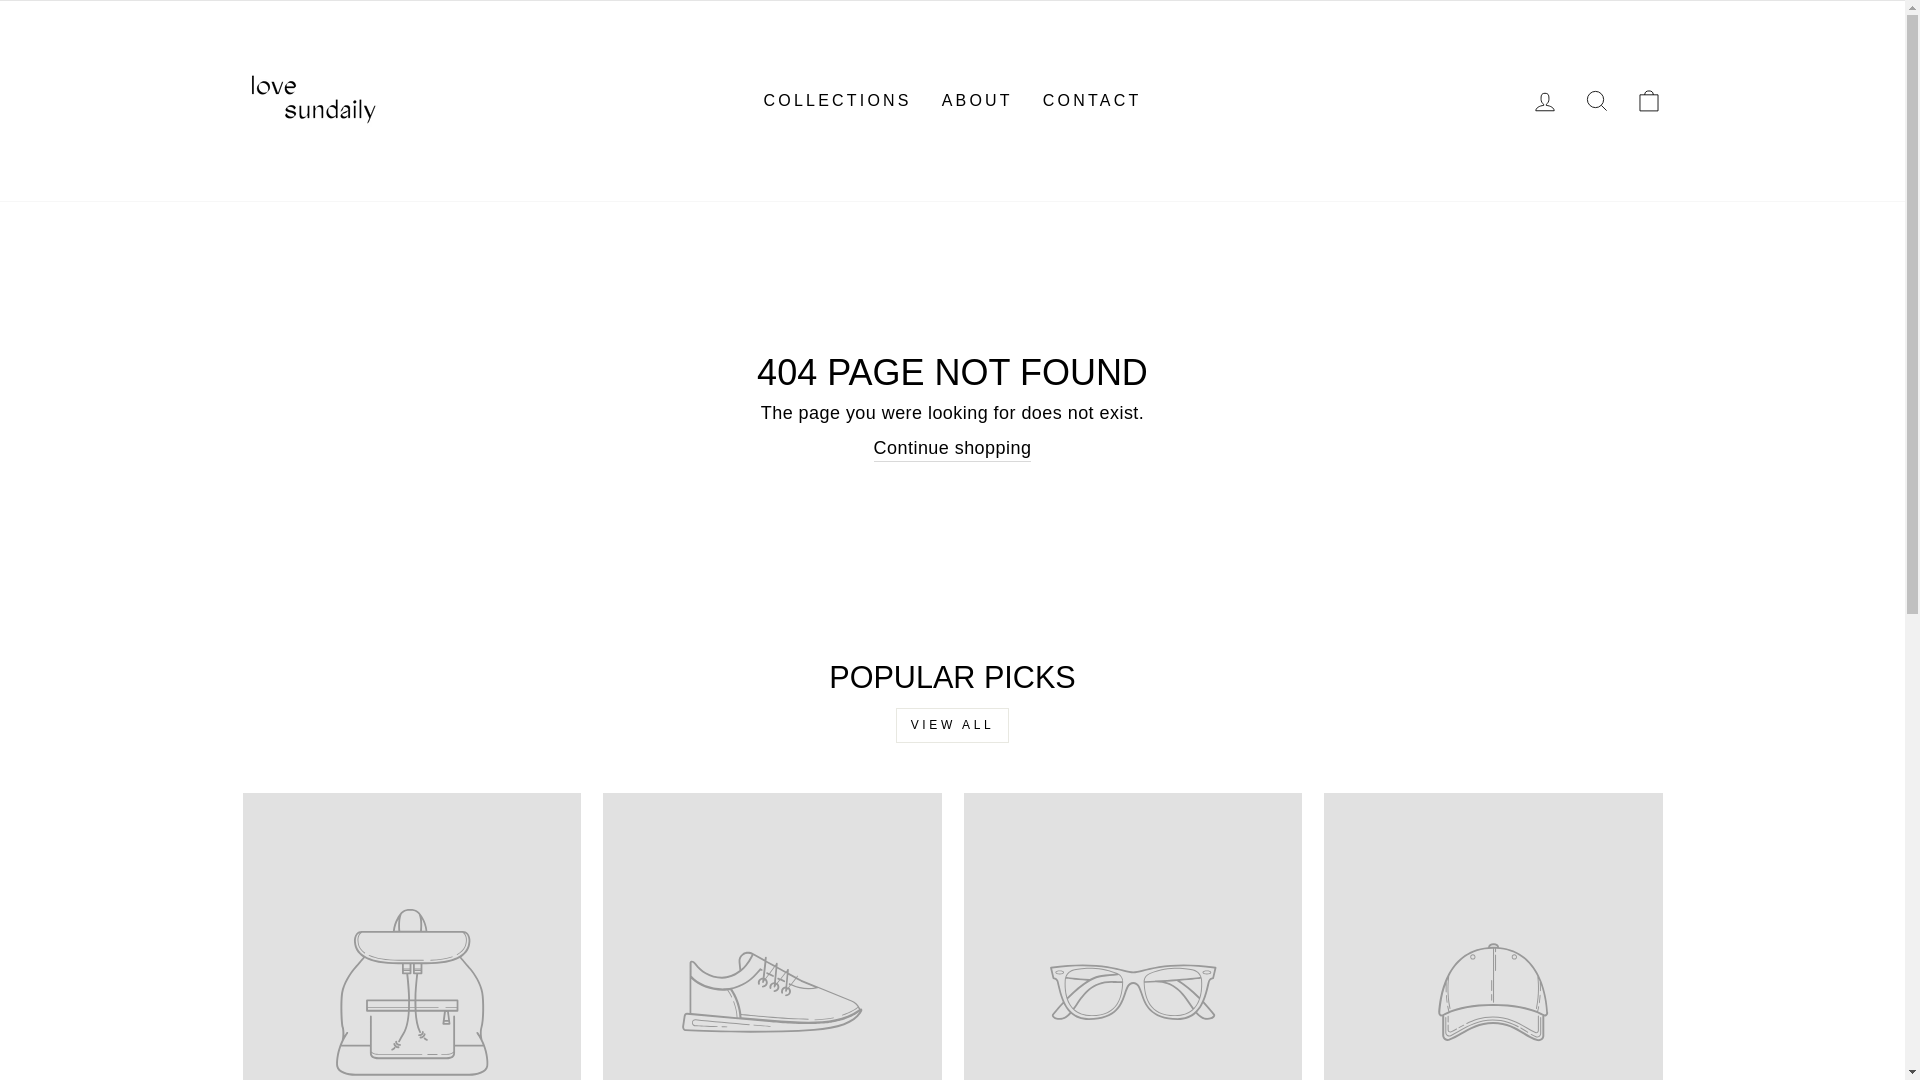 This screenshot has height=1080, width=1920. What do you see at coordinates (1092, 100) in the screenshot?
I see `CONTACT` at bounding box center [1092, 100].